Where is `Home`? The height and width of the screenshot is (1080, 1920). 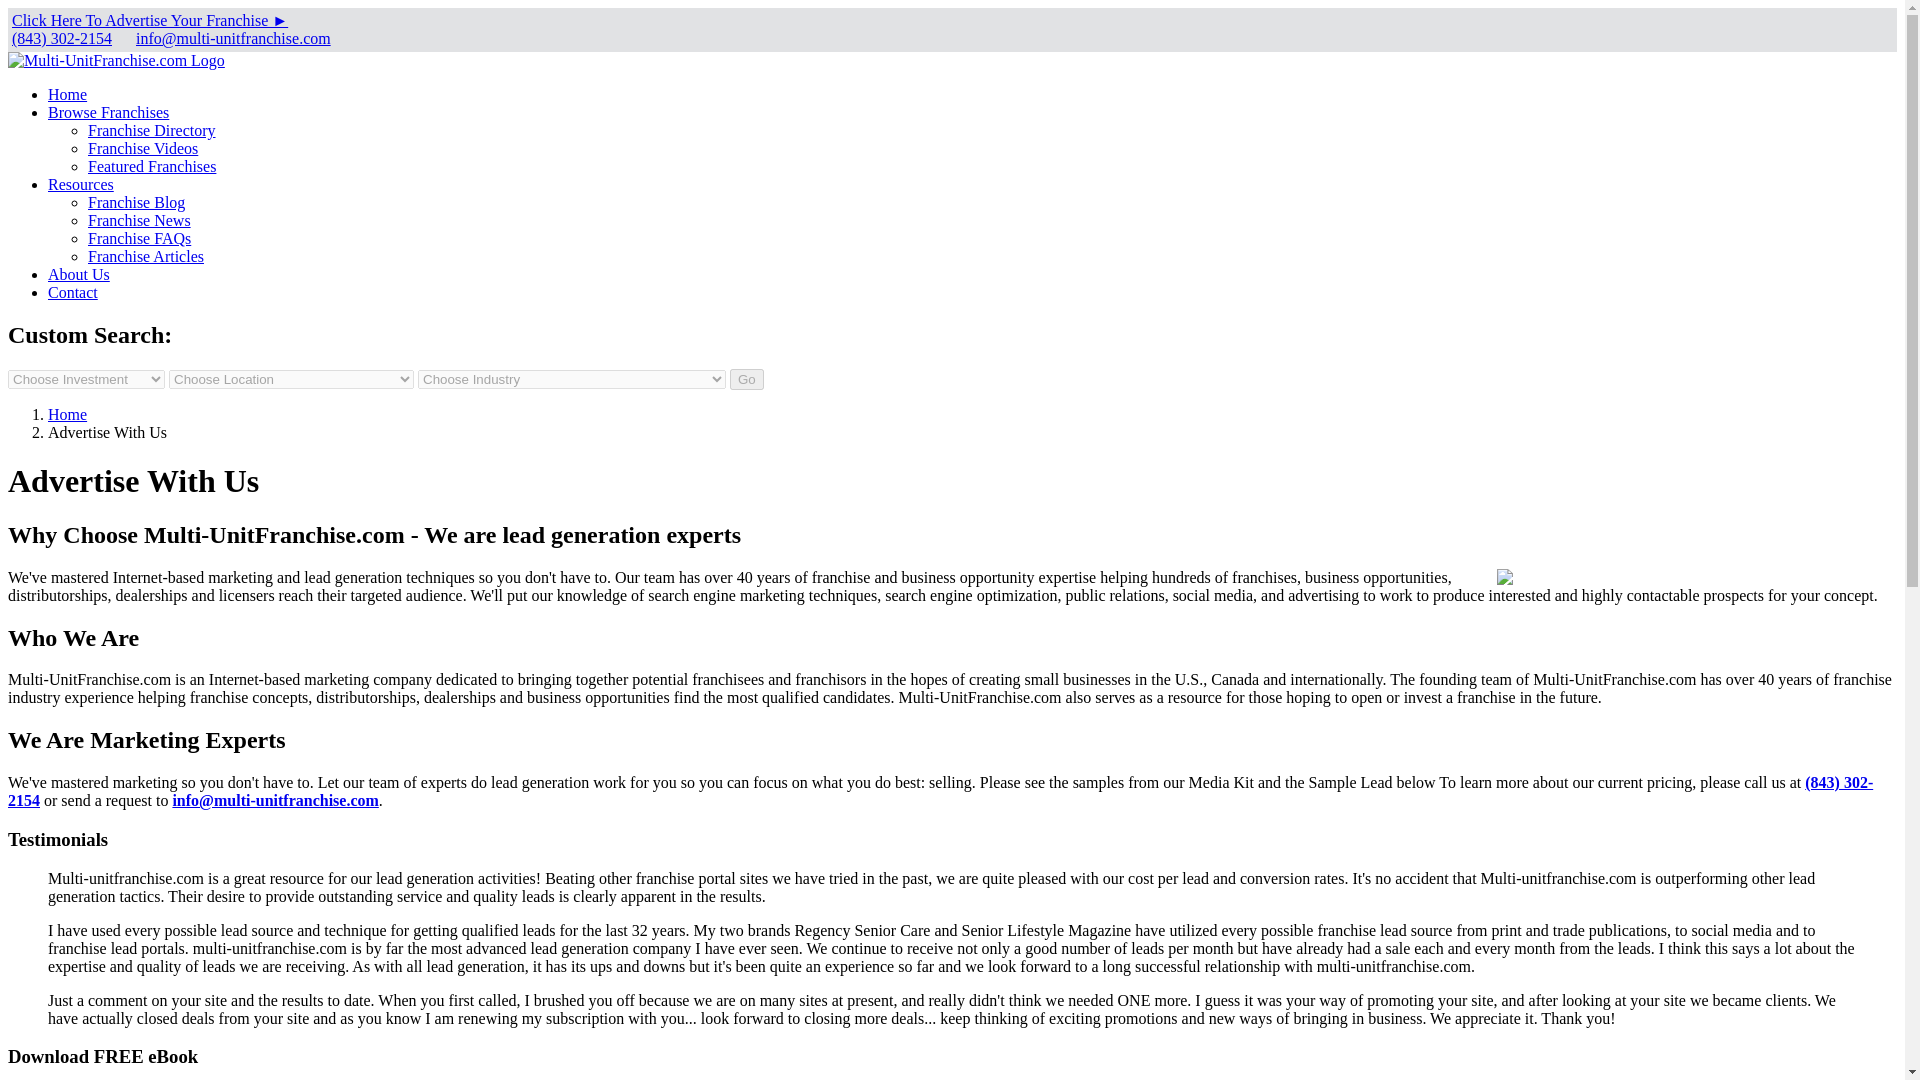 Home is located at coordinates (67, 414).